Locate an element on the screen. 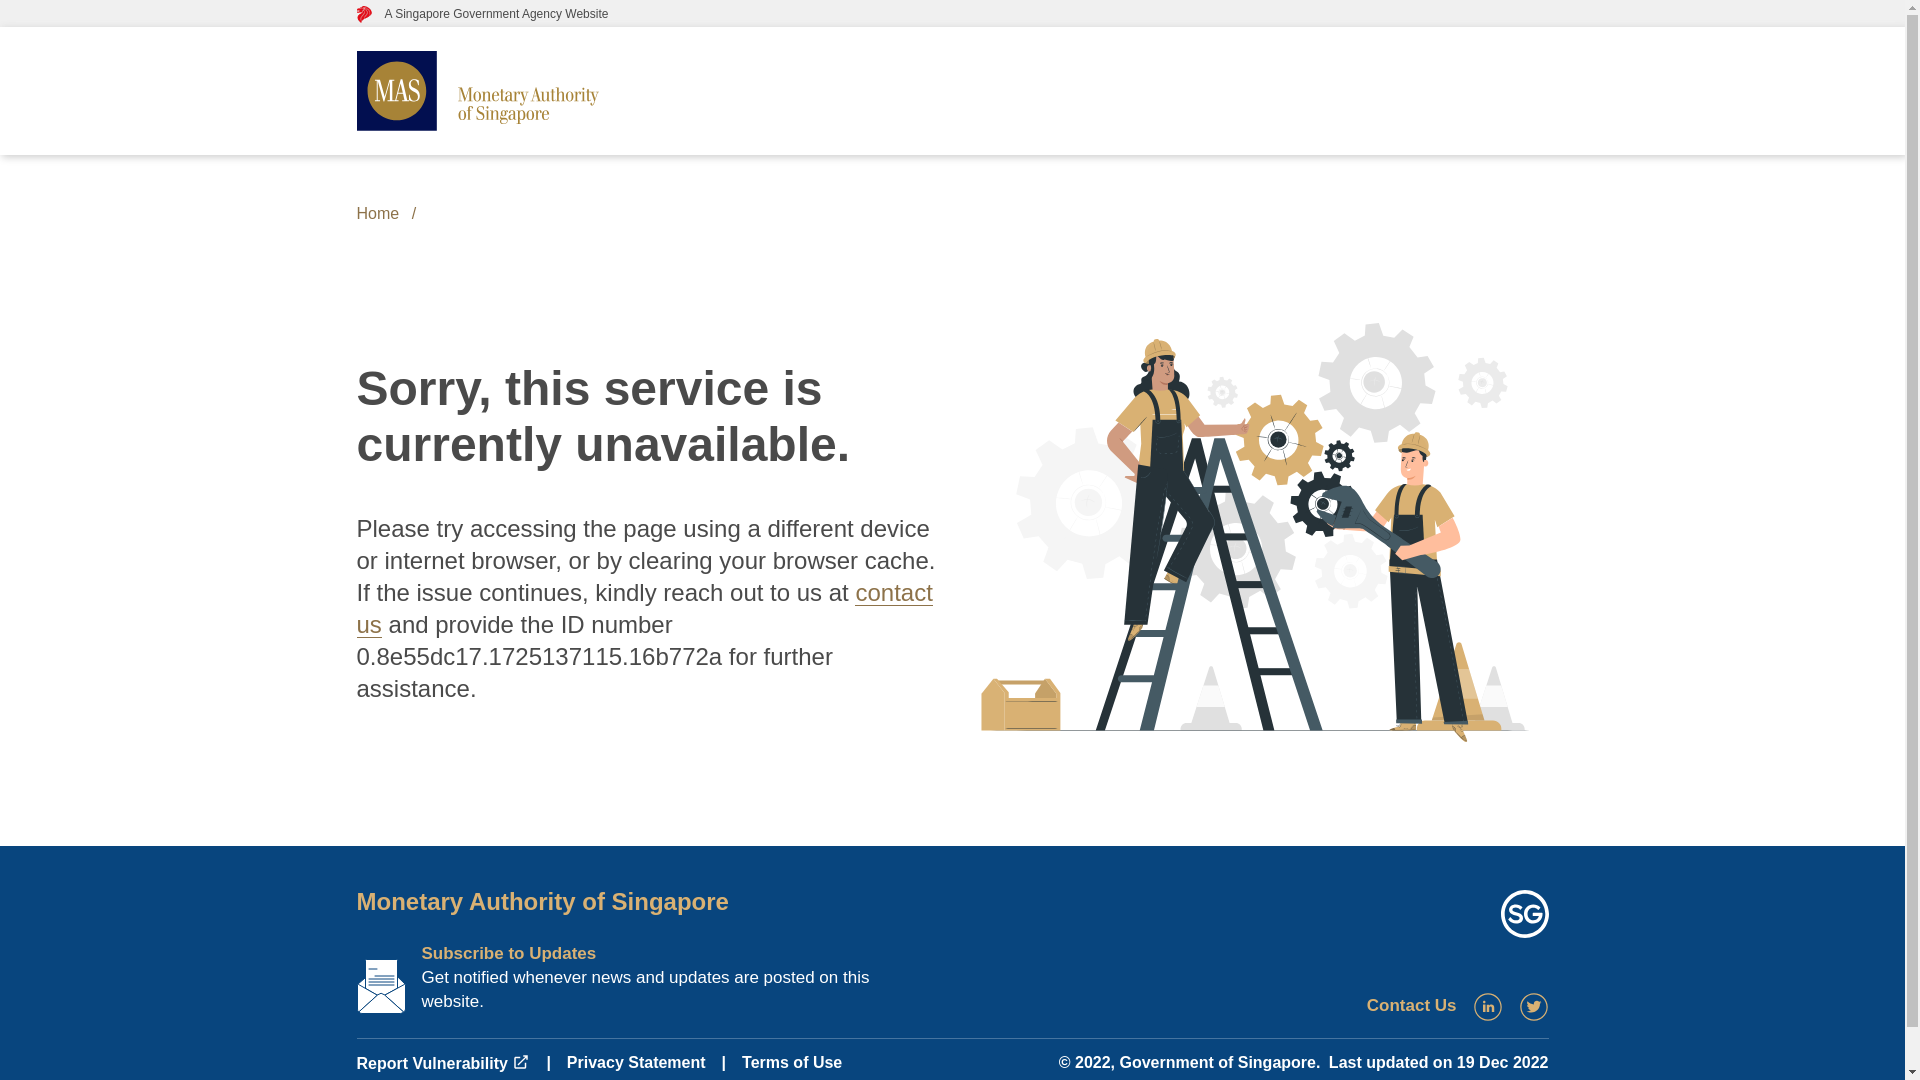 This screenshot has height=1080, width=1920. Terms of Use is located at coordinates (792, 1062).